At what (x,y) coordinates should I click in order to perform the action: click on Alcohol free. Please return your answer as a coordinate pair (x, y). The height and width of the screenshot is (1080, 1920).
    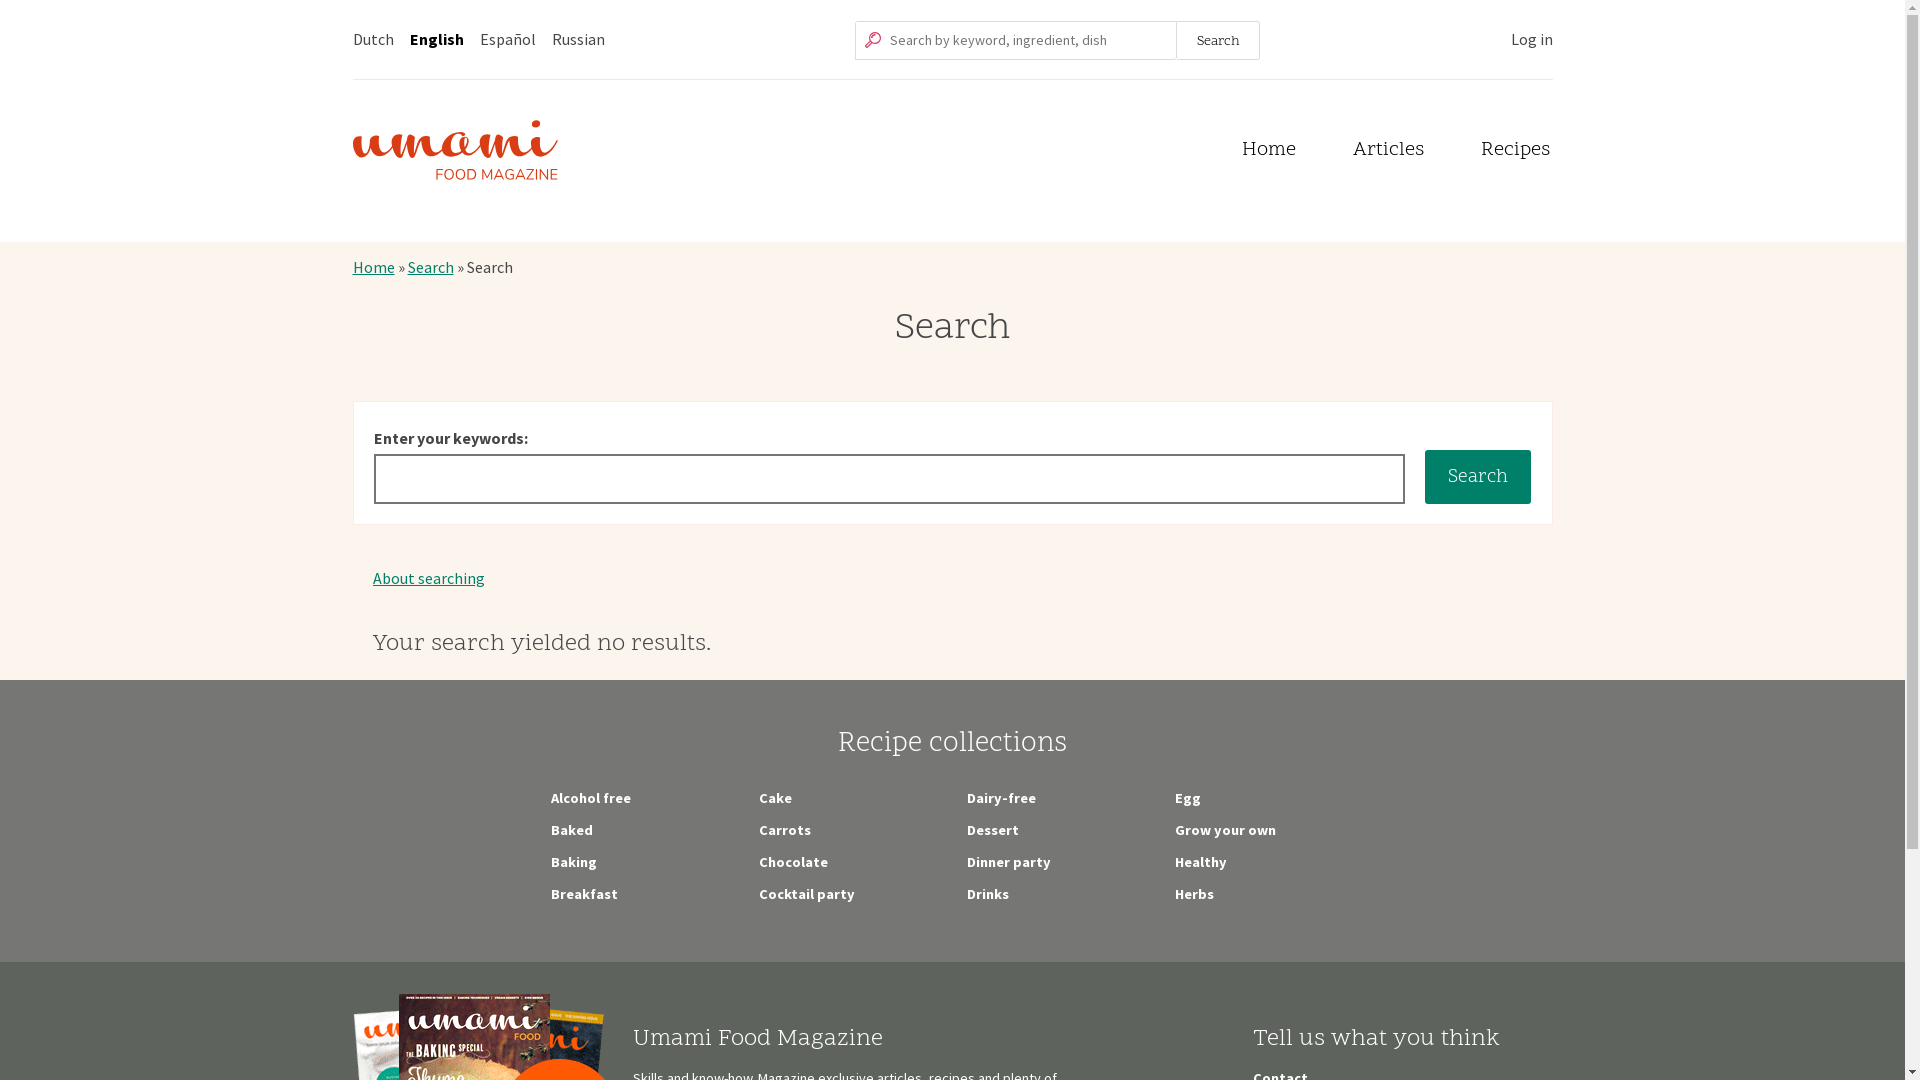
    Looking at the image, I should click on (590, 798).